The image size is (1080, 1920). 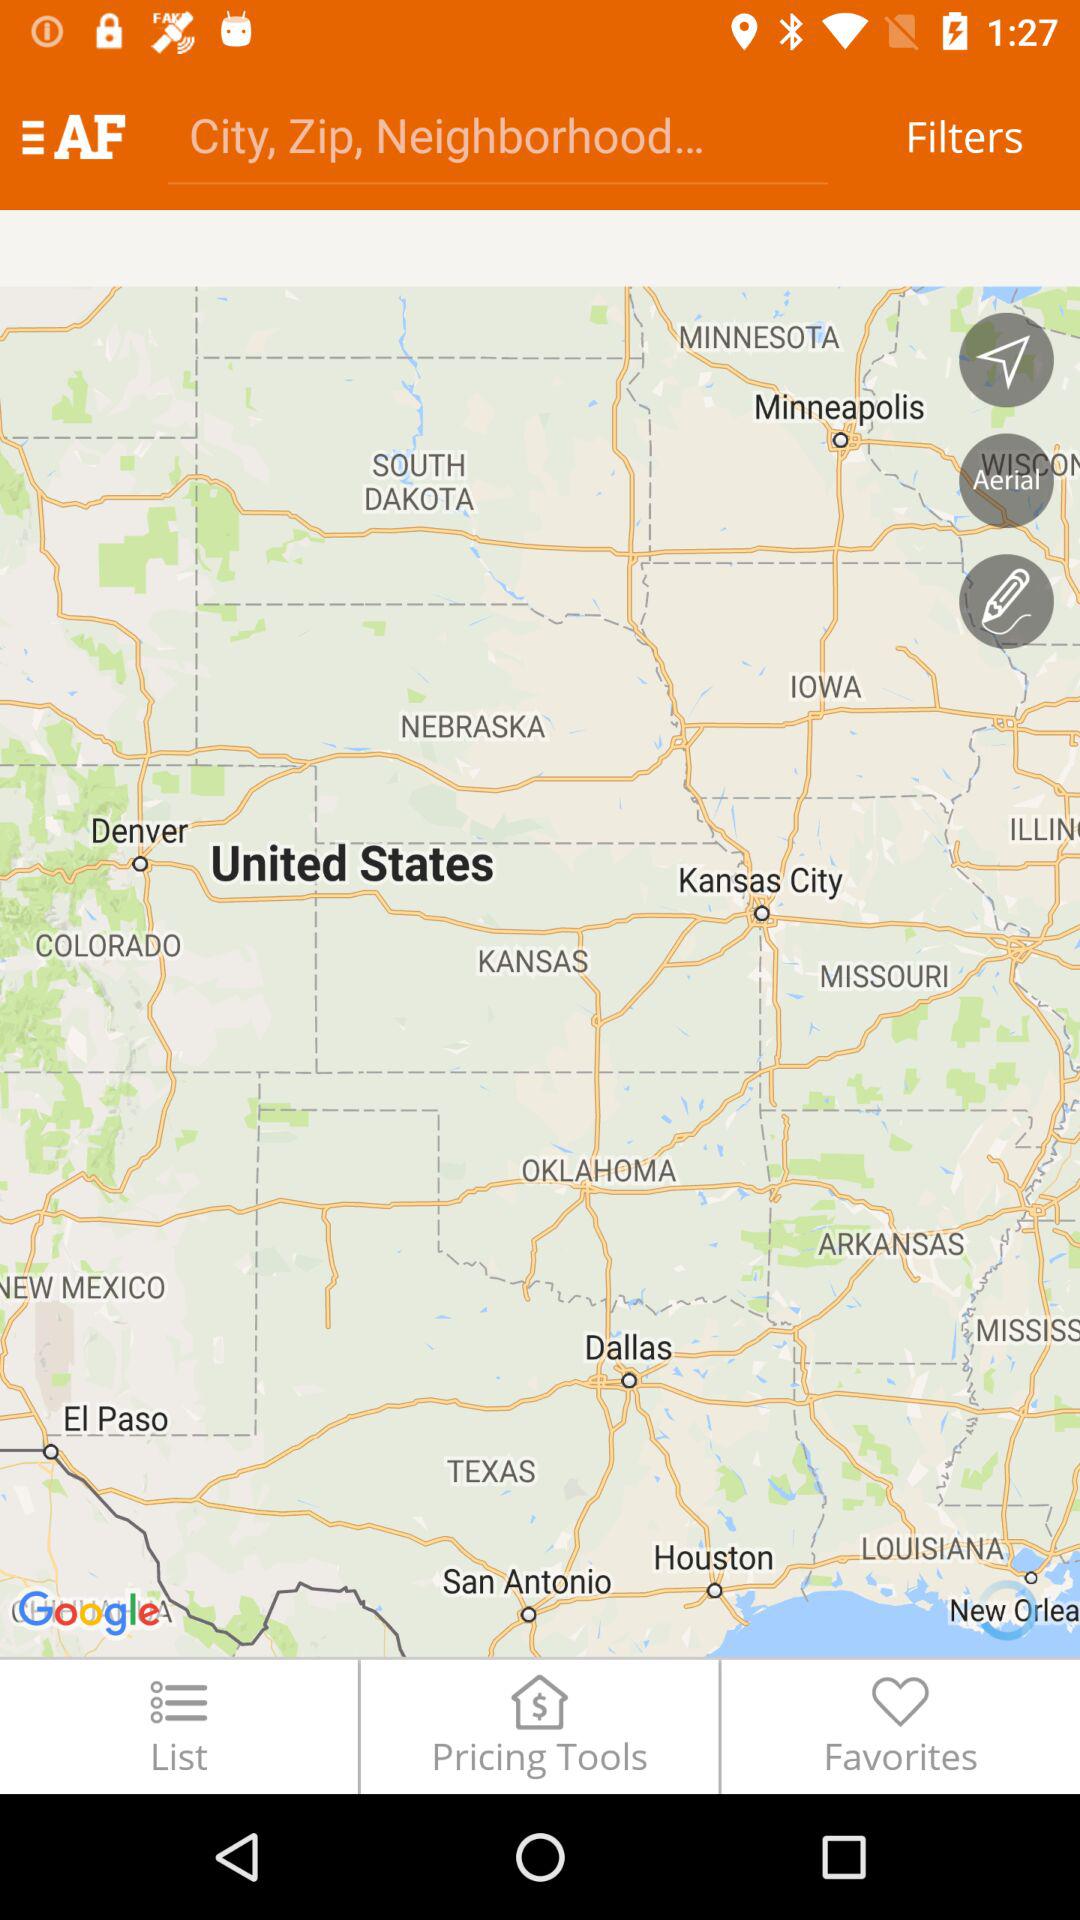 What do you see at coordinates (73, 136) in the screenshot?
I see `tap the icon above the thousands of apartments` at bounding box center [73, 136].